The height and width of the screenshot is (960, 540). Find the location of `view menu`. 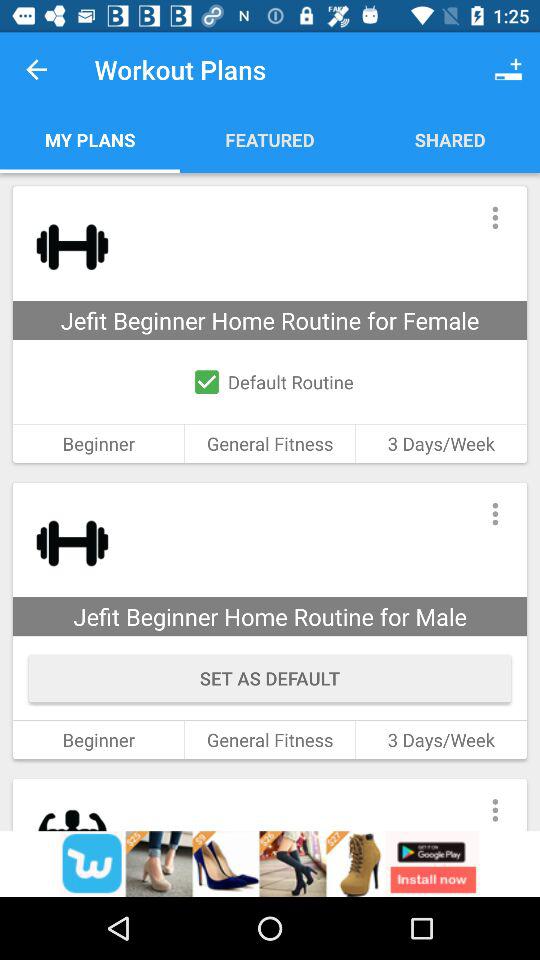

view menu is located at coordinates (494, 804).